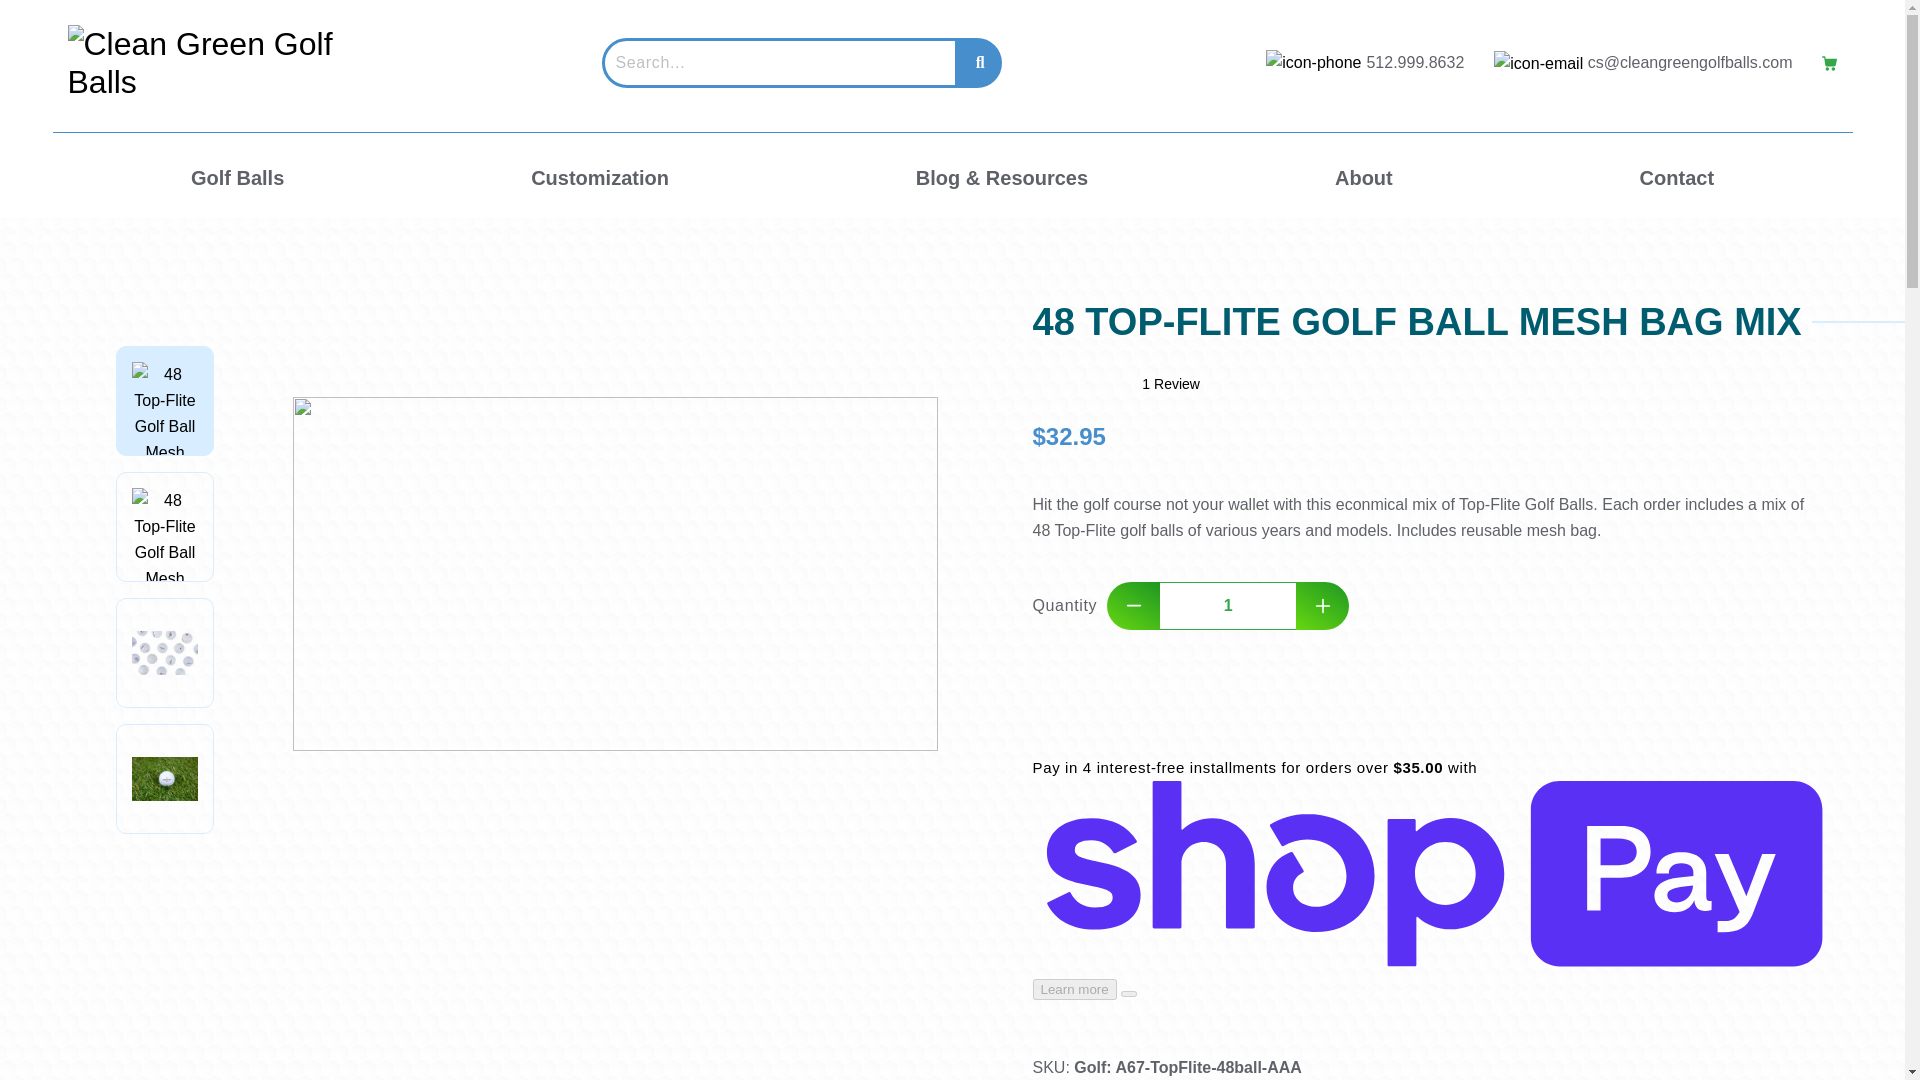  I want to click on Customization, so click(600, 178).